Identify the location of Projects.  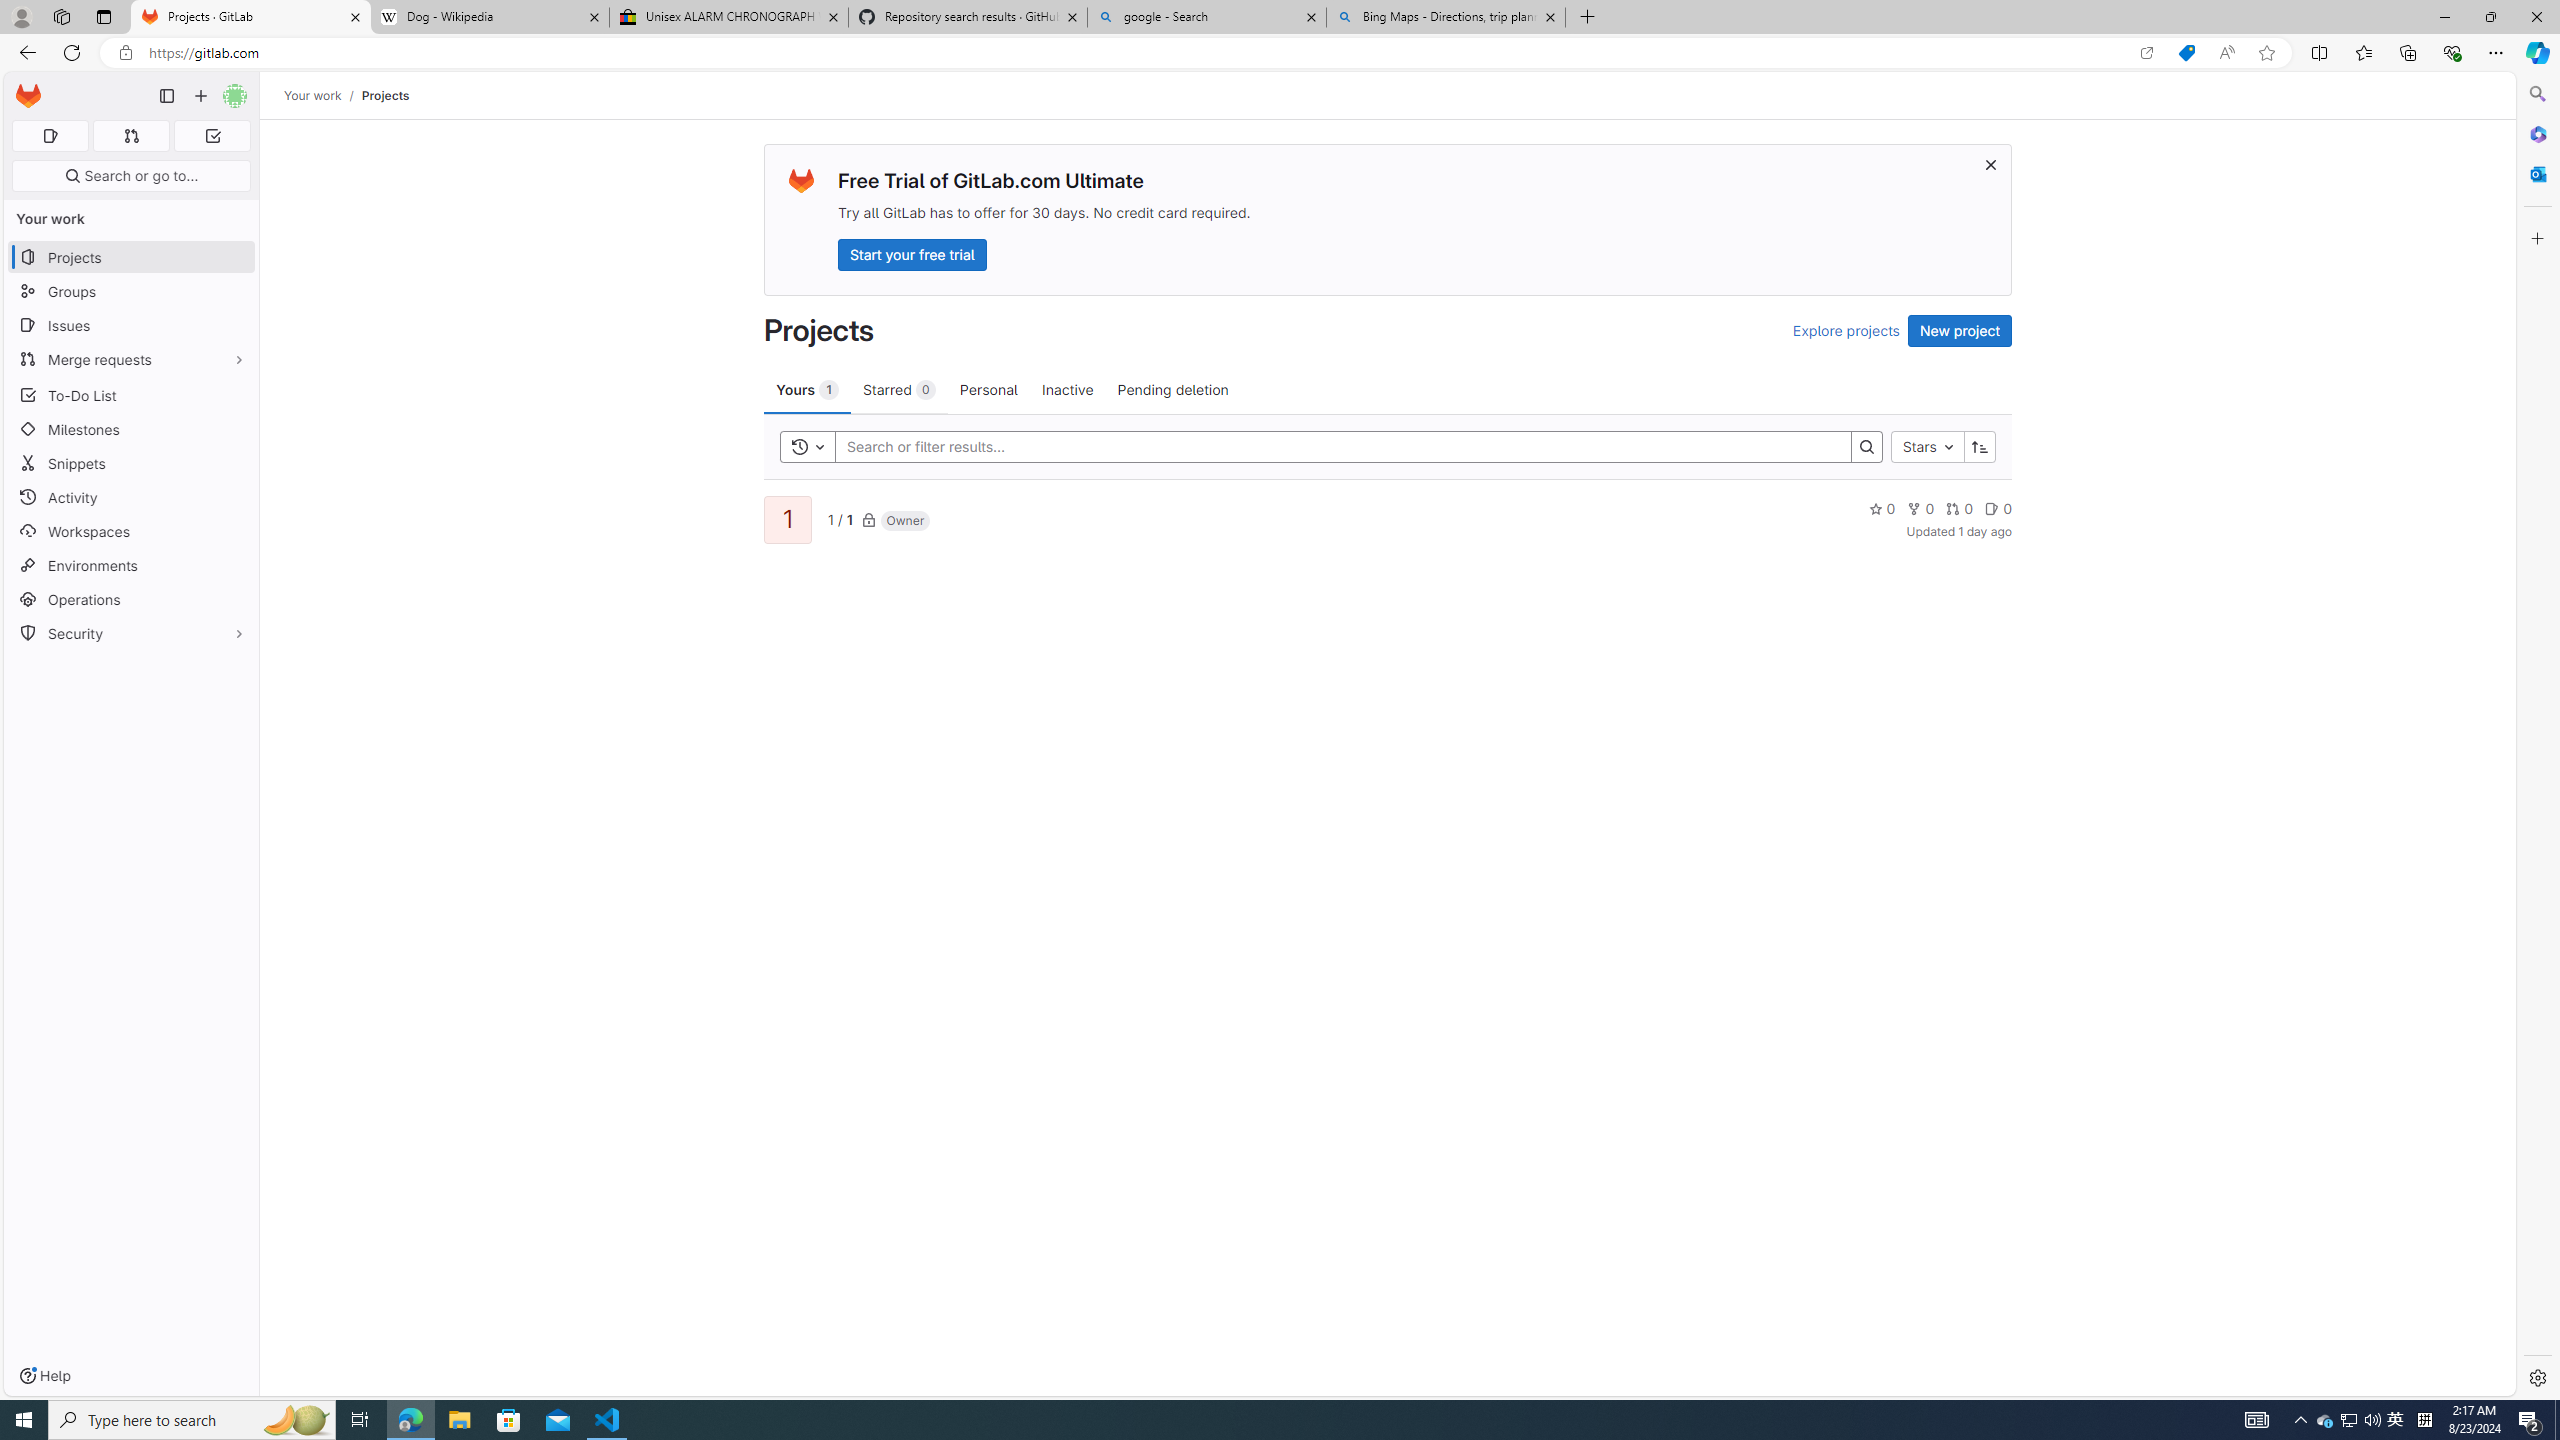
(384, 95).